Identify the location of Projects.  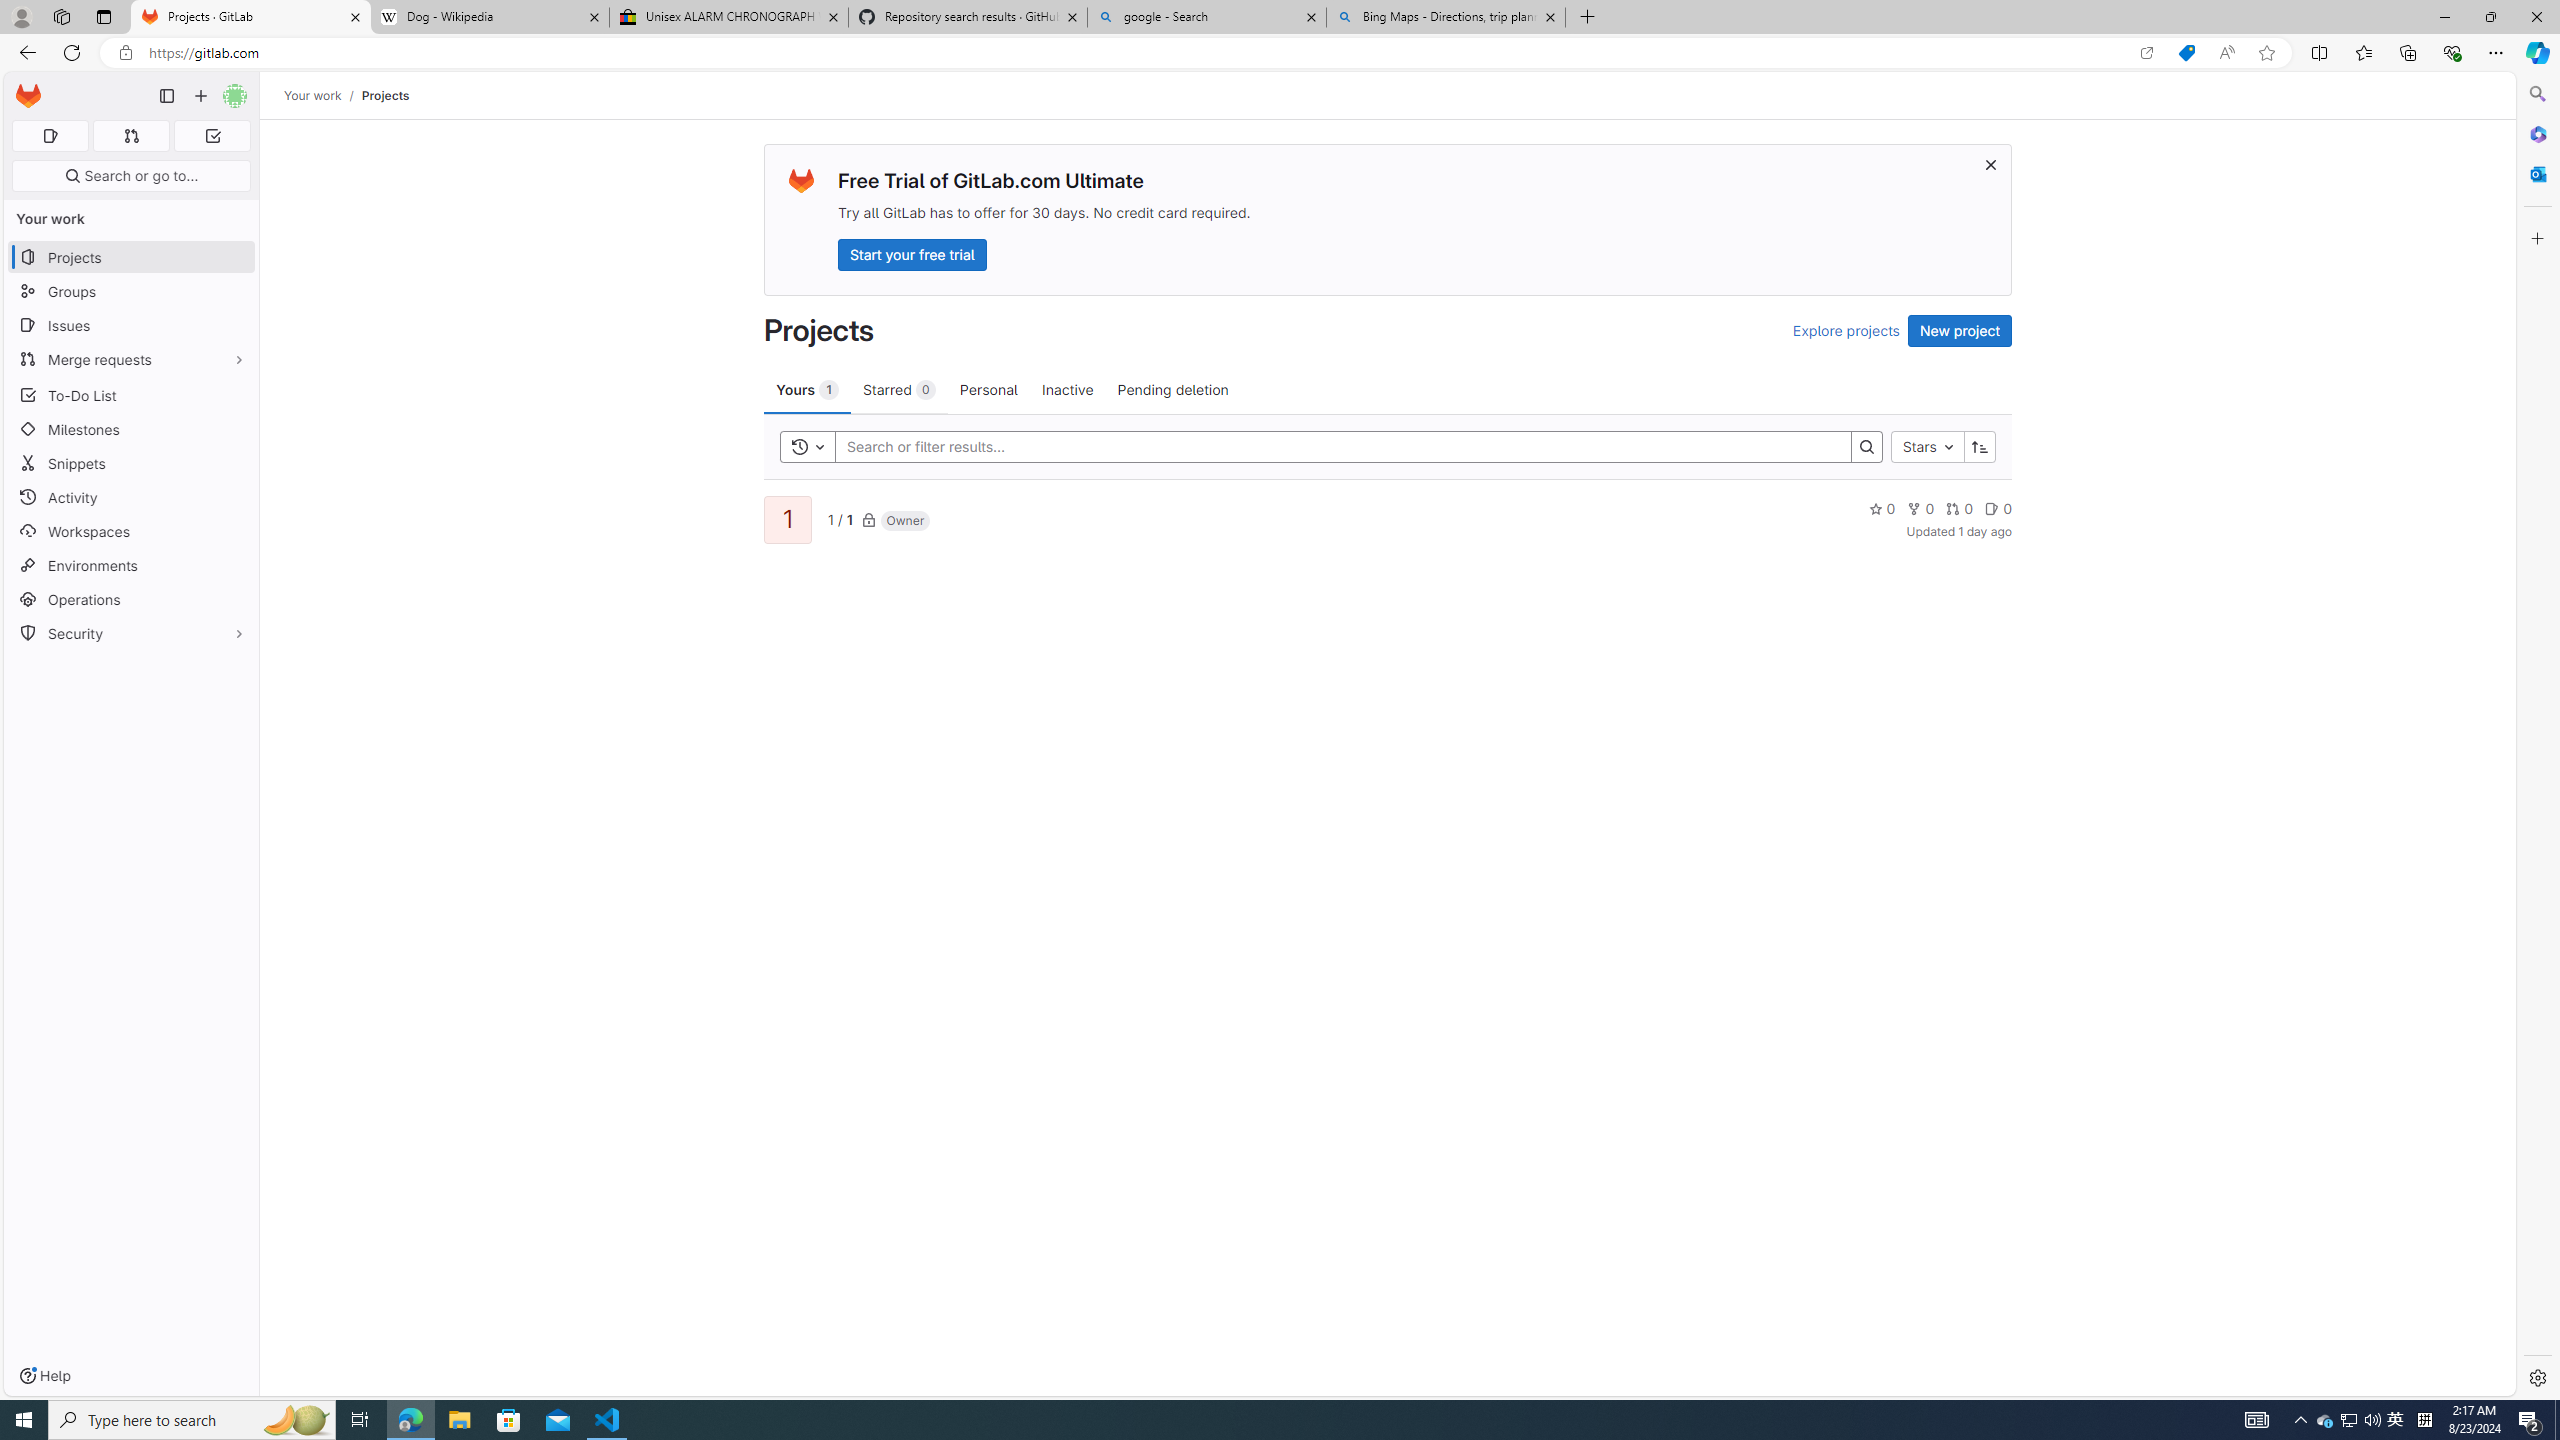
(384, 95).